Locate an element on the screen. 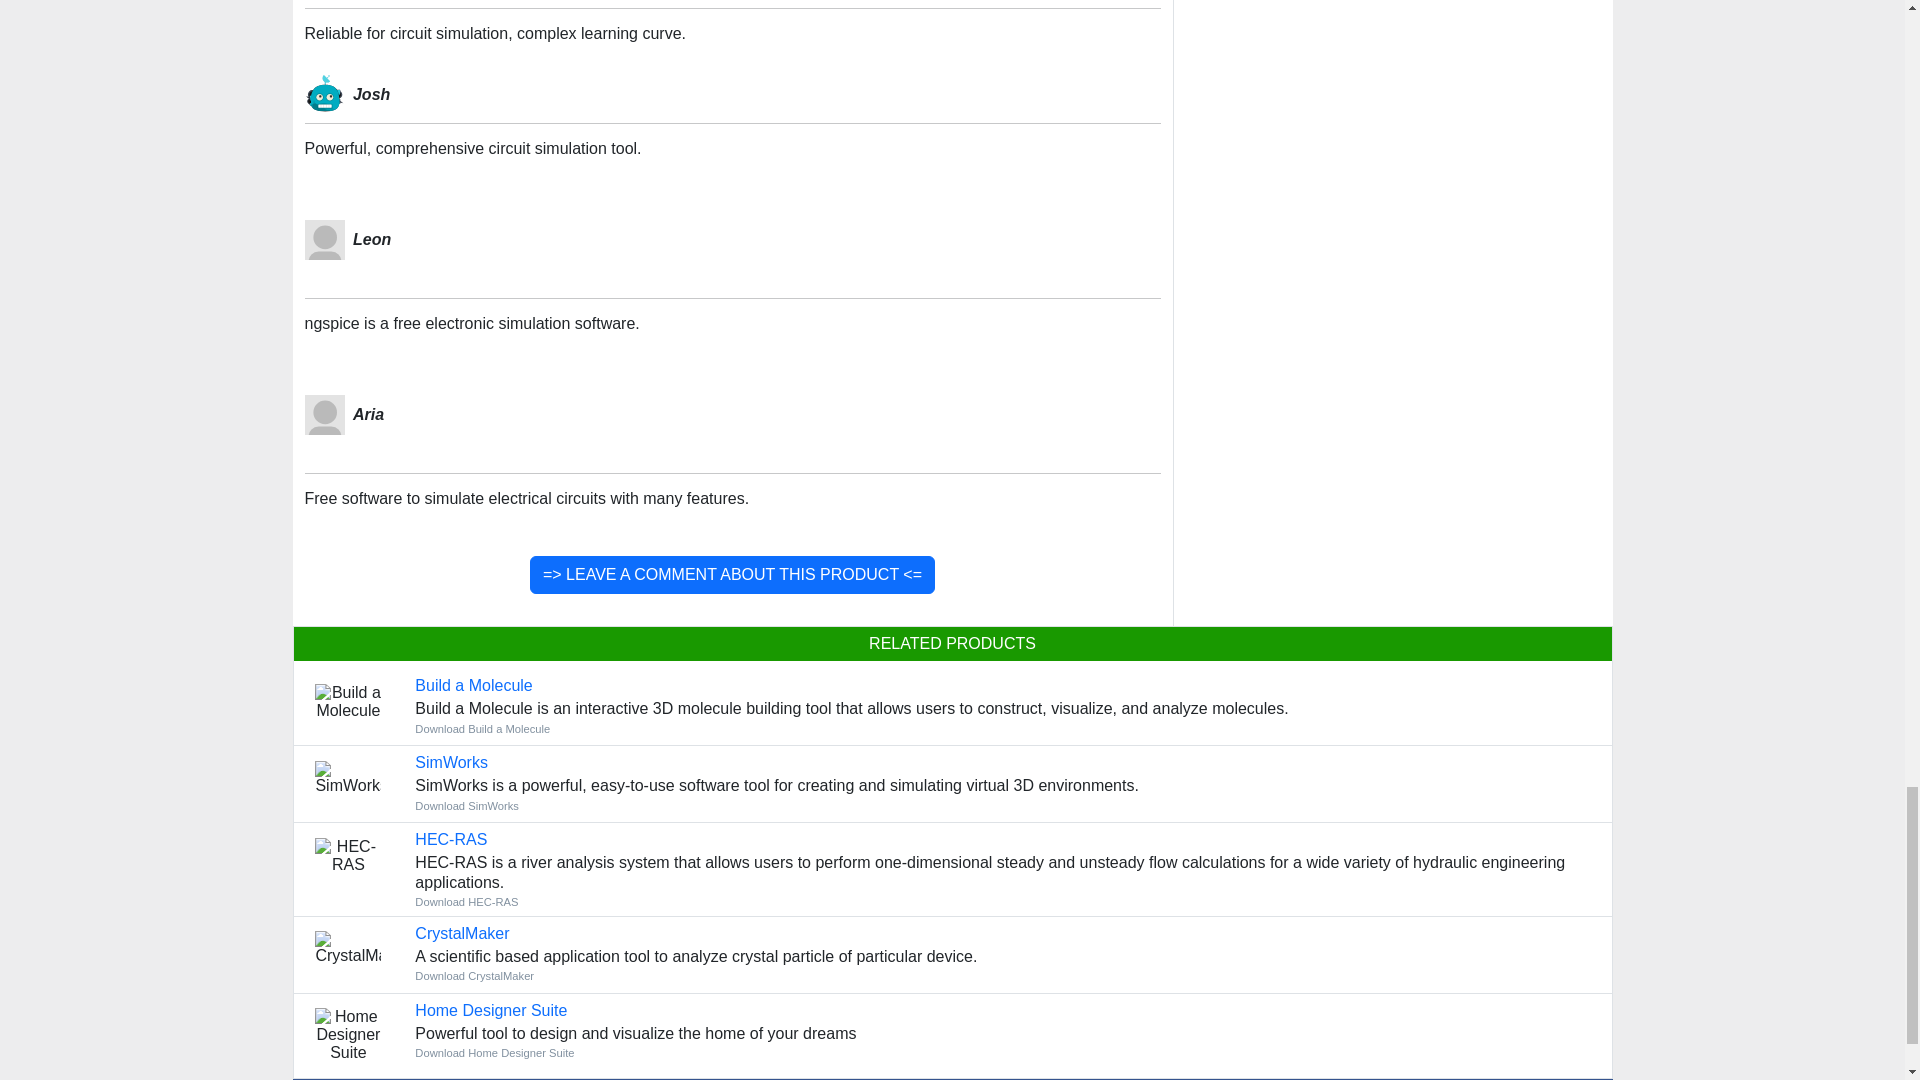 This screenshot has height=1080, width=1920. Download Home Designer Suite is located at coordinates (494, 1052).